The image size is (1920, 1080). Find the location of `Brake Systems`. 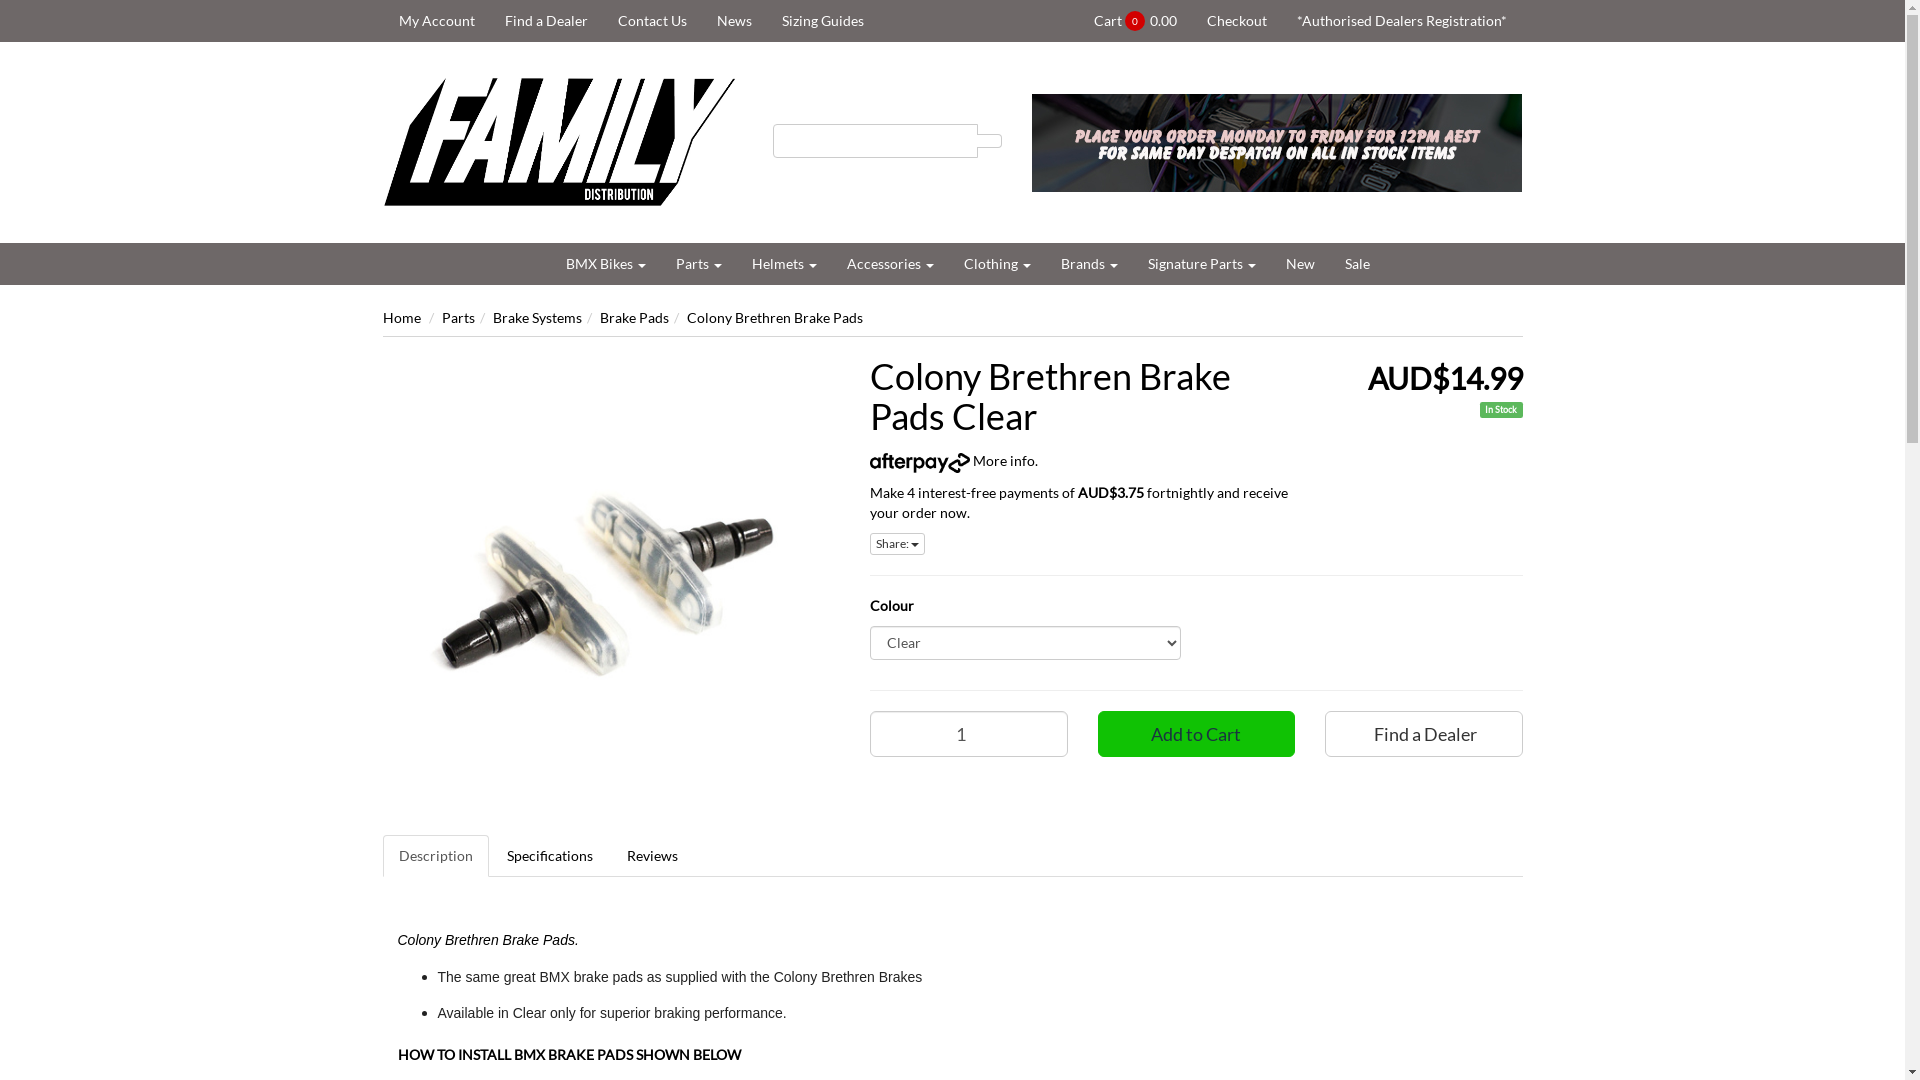

Brake Systems is located at coordinates (536, 318).